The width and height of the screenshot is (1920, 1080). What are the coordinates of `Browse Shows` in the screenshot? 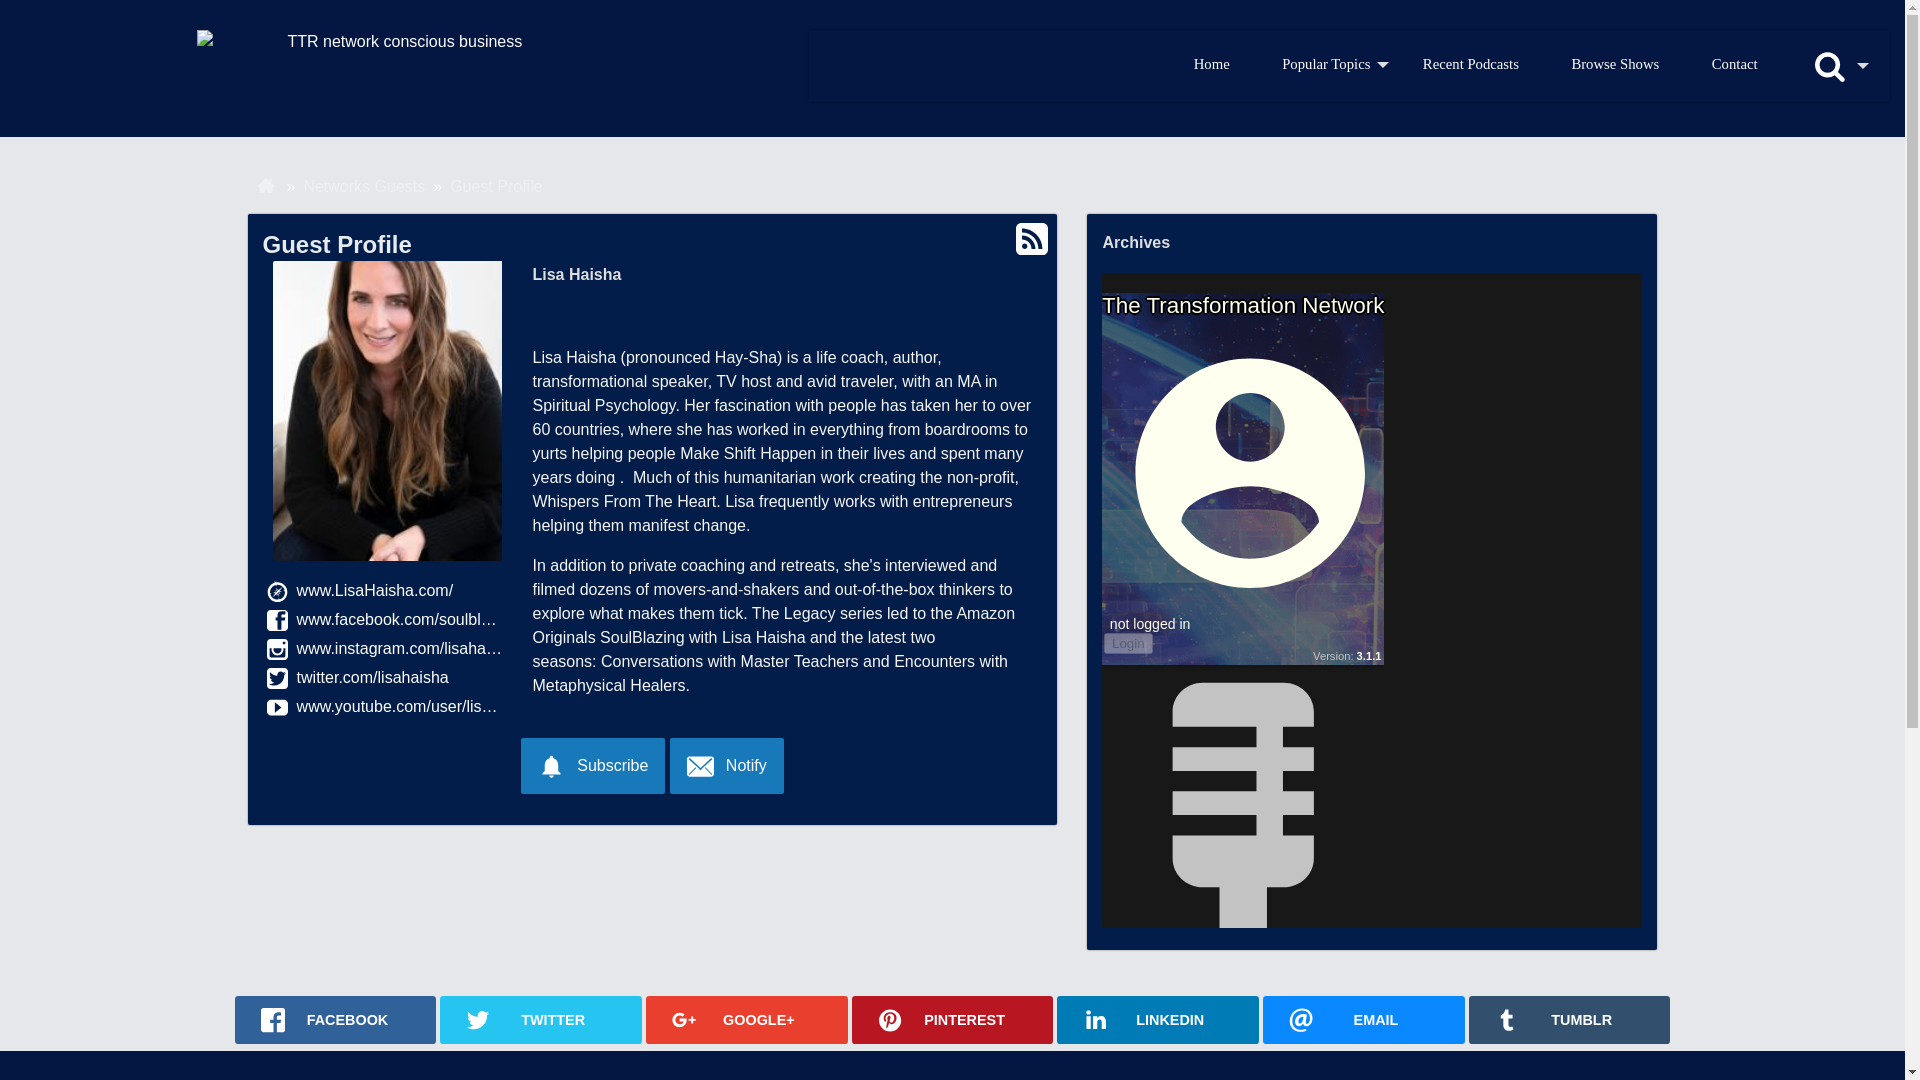 It's located at (1615, 64).